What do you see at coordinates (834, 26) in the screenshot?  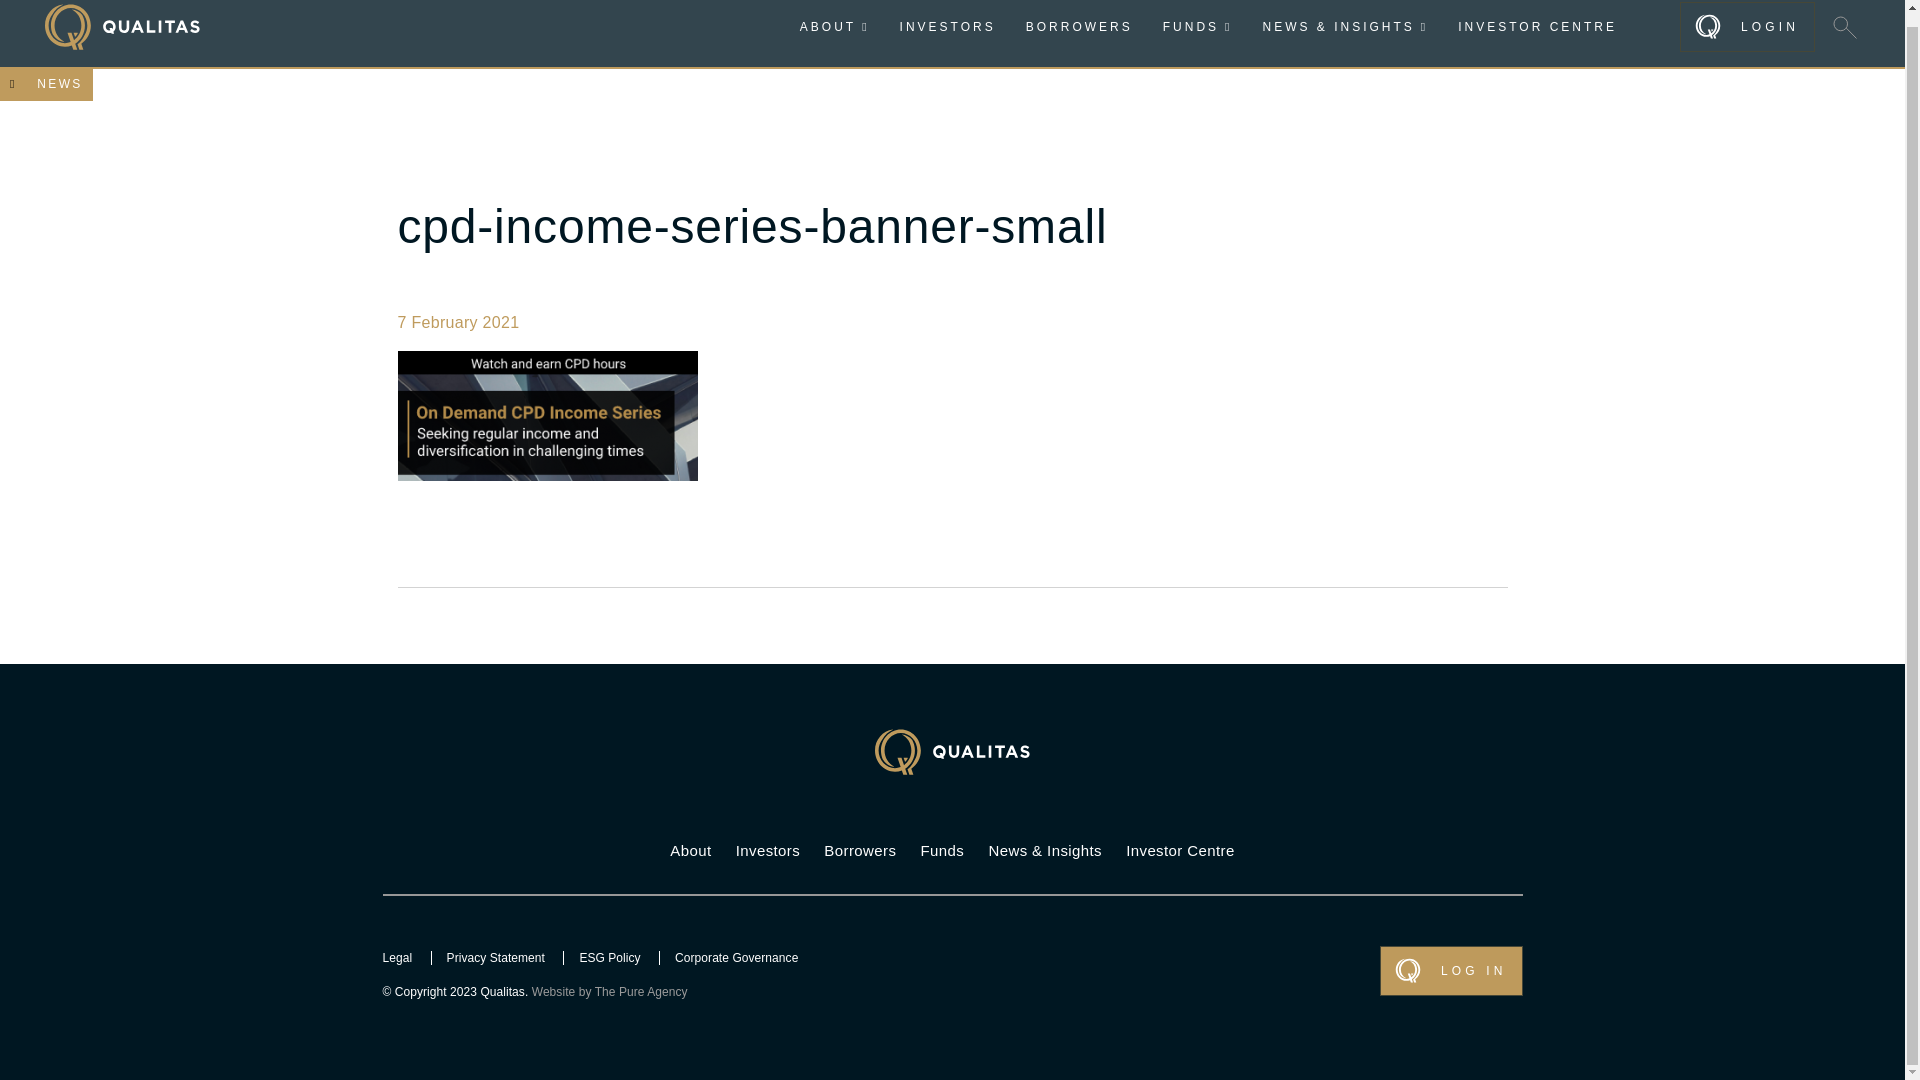 I see `ABOUT` at bounding box center [834, 26].